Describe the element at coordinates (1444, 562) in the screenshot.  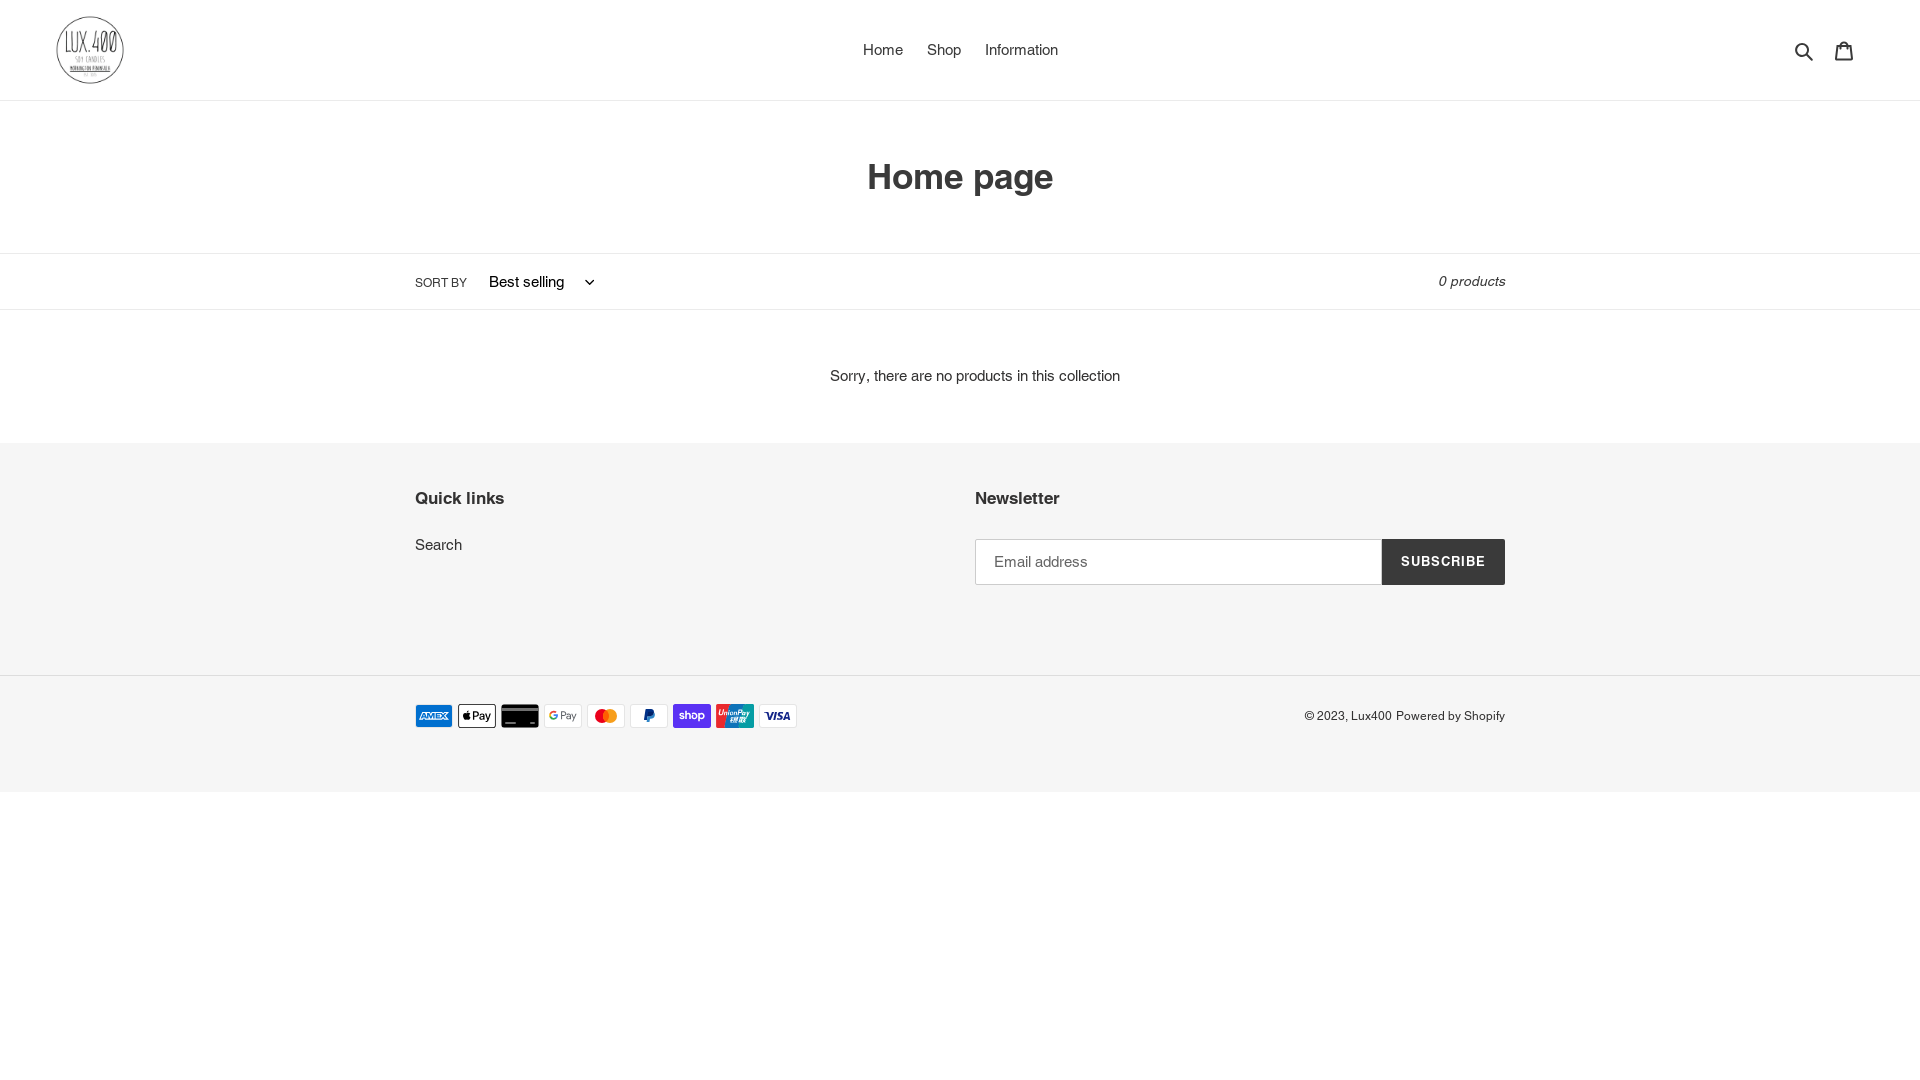
I see `SUBSCRIBE` at that location.